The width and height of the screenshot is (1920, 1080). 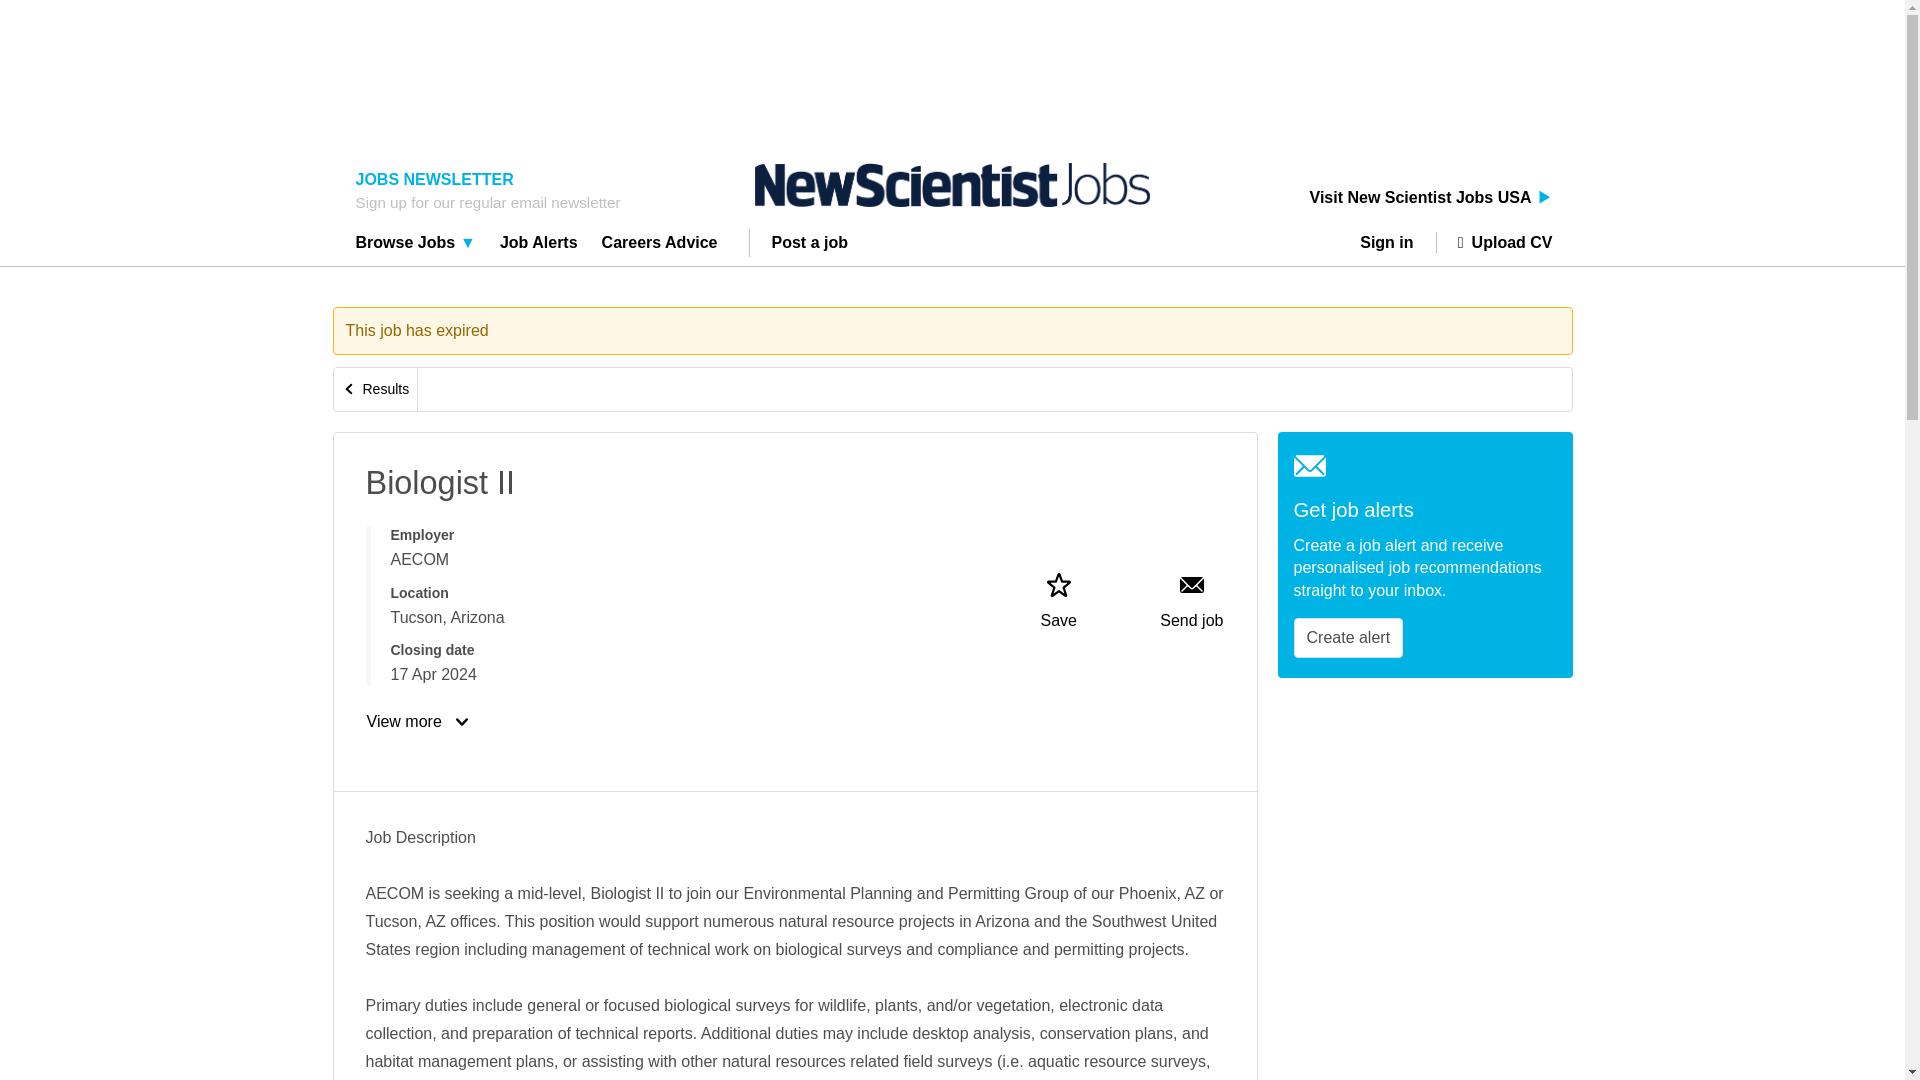 What do you see at coordinates (539, 245) in the screenshot?
I see `Job Alerts` at bounding box center [539, 245].